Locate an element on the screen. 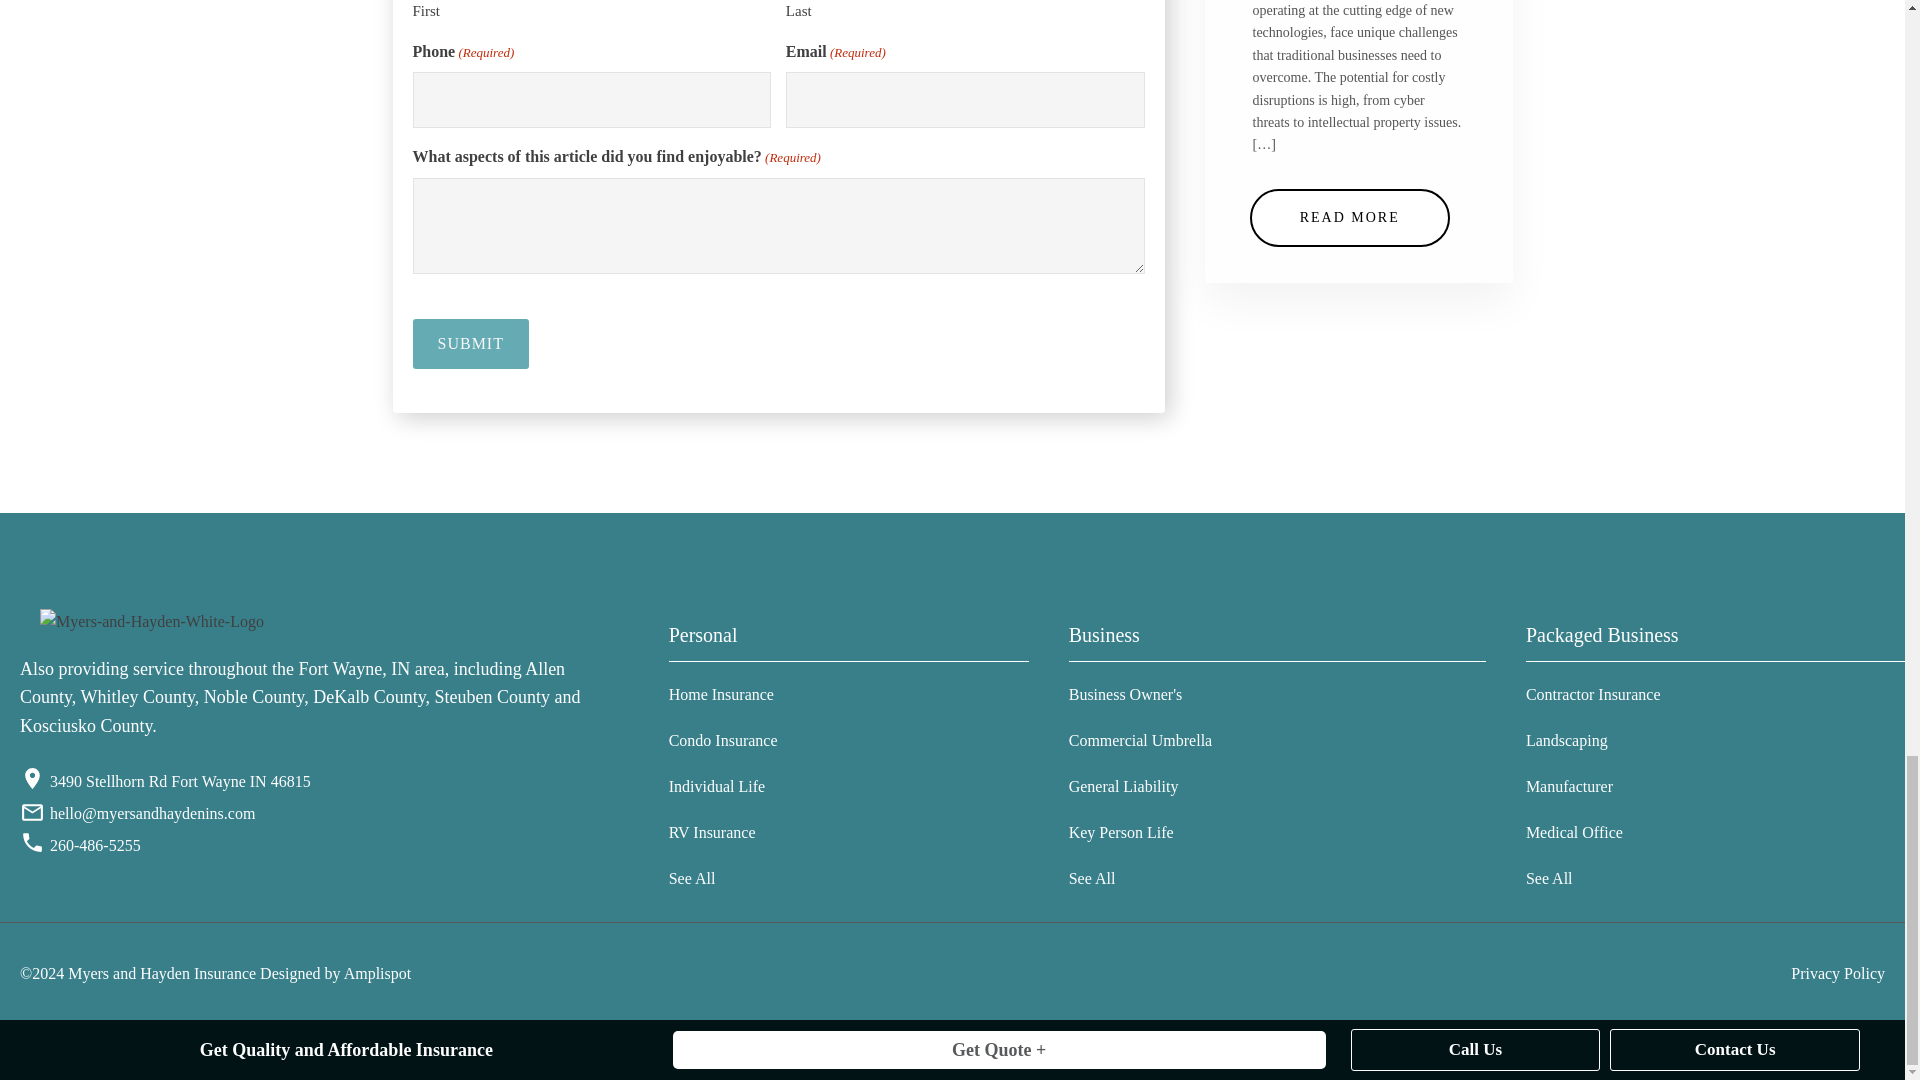 The image size is (1920, 1080). Home Insurance is located at coordinates (723, 694).